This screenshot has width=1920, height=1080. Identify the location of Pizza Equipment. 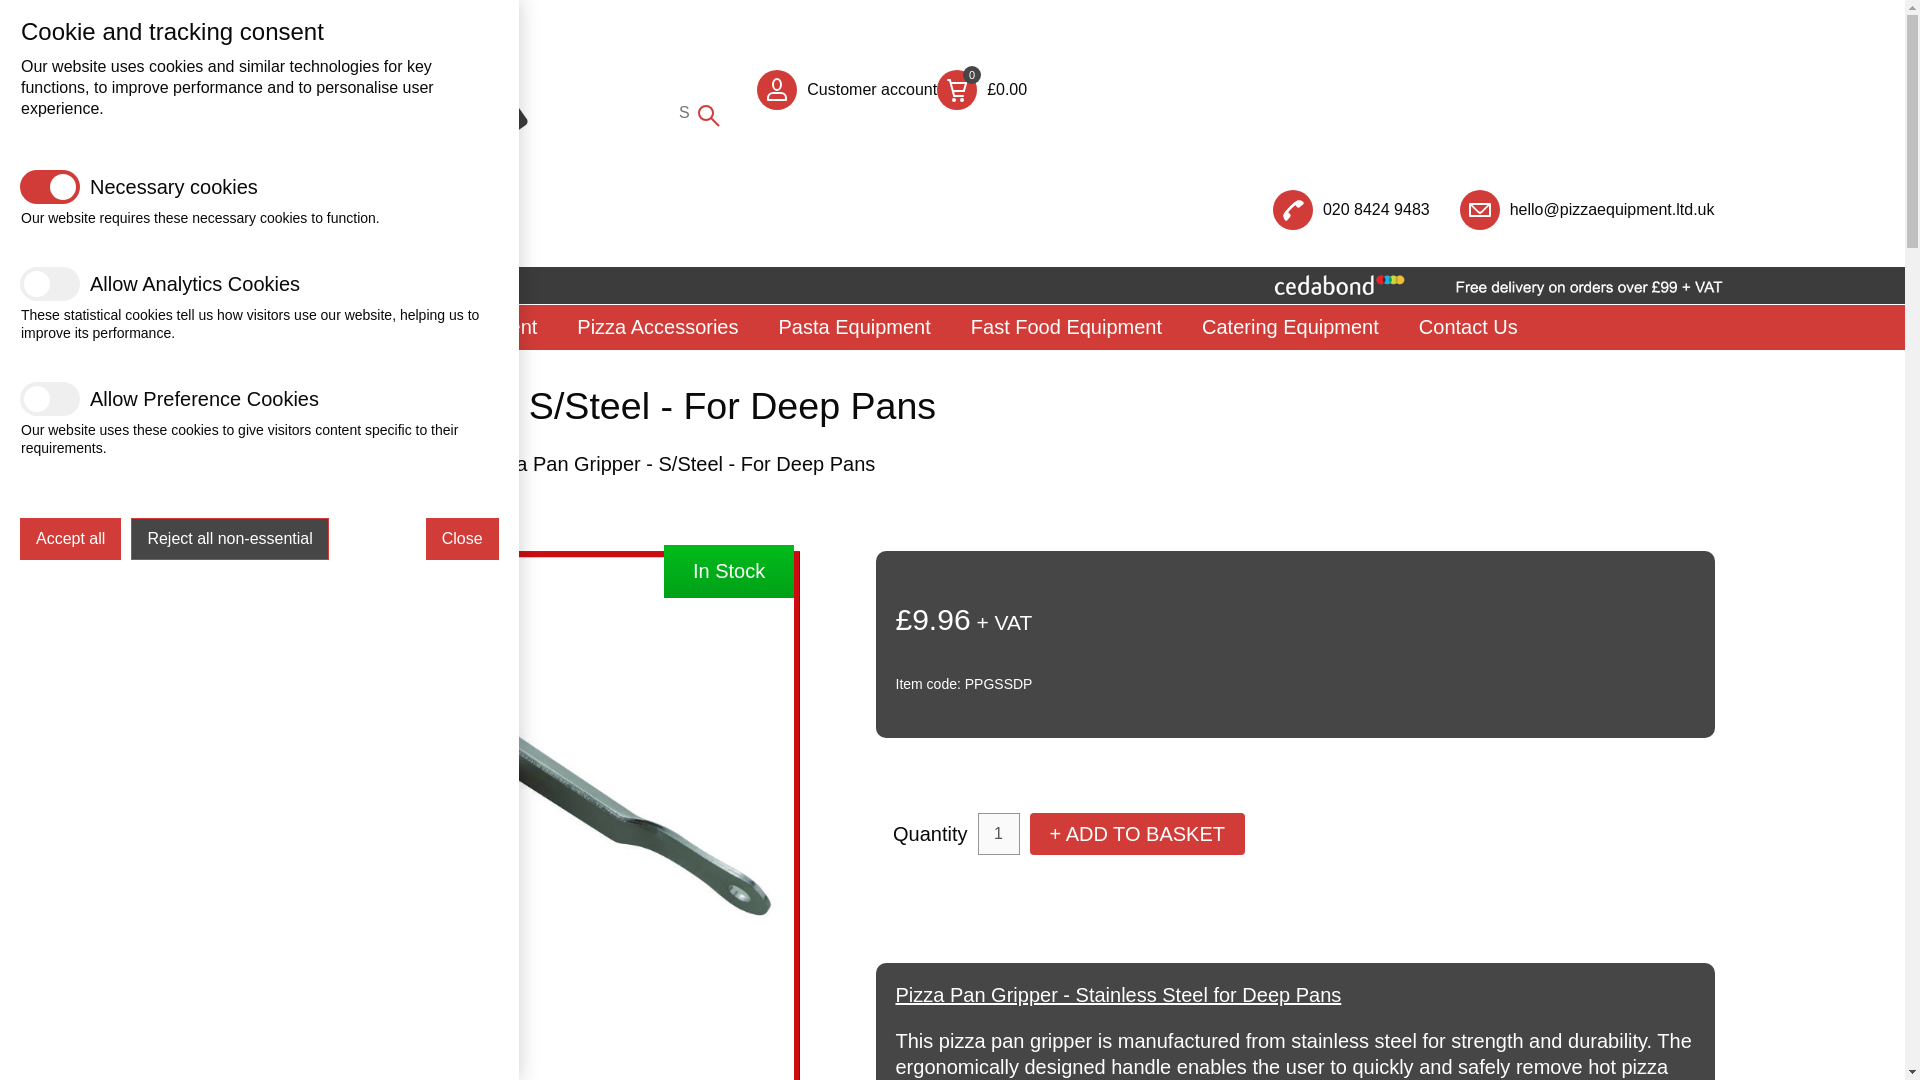
(461, 326).